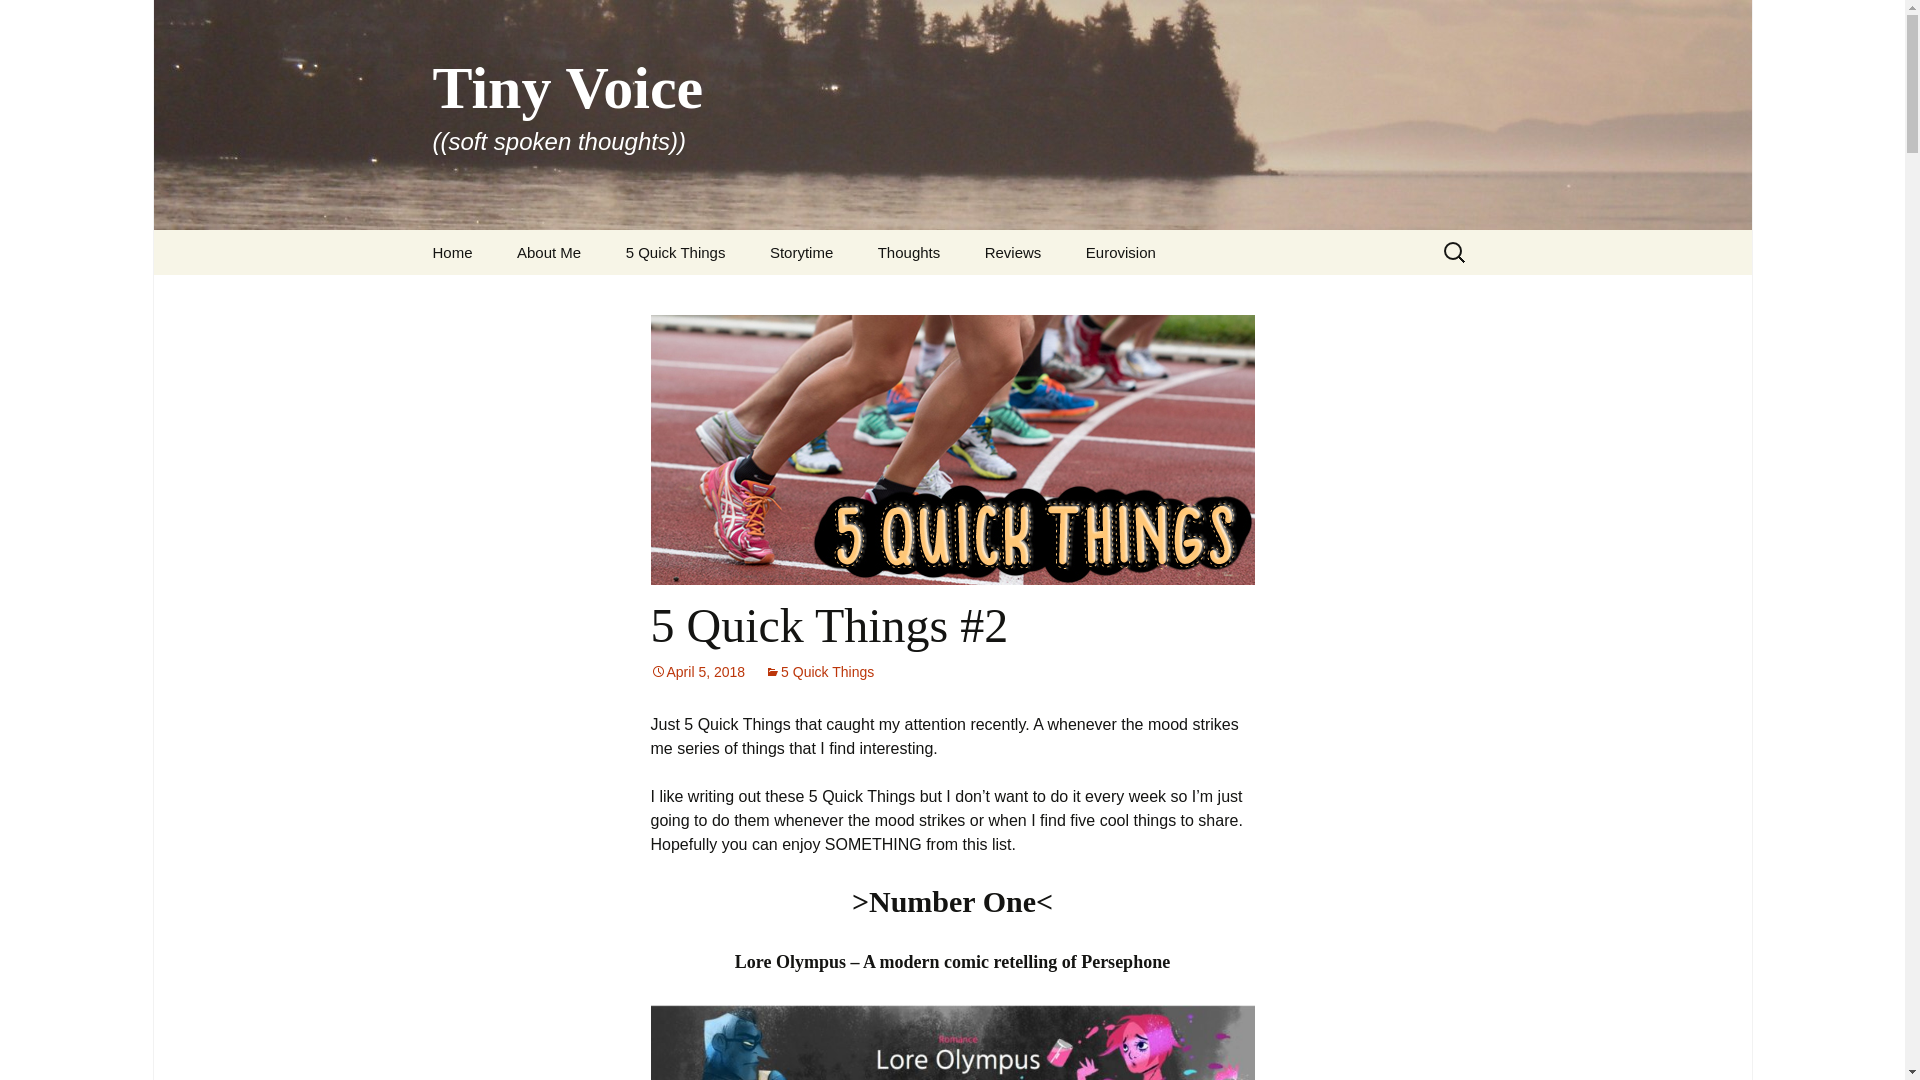 The height and width of the screenshot is (1080, 1920). What do you see at coordinates (24, 21) in the screenshot?
I see `Search` at bounding box center [24, 21].